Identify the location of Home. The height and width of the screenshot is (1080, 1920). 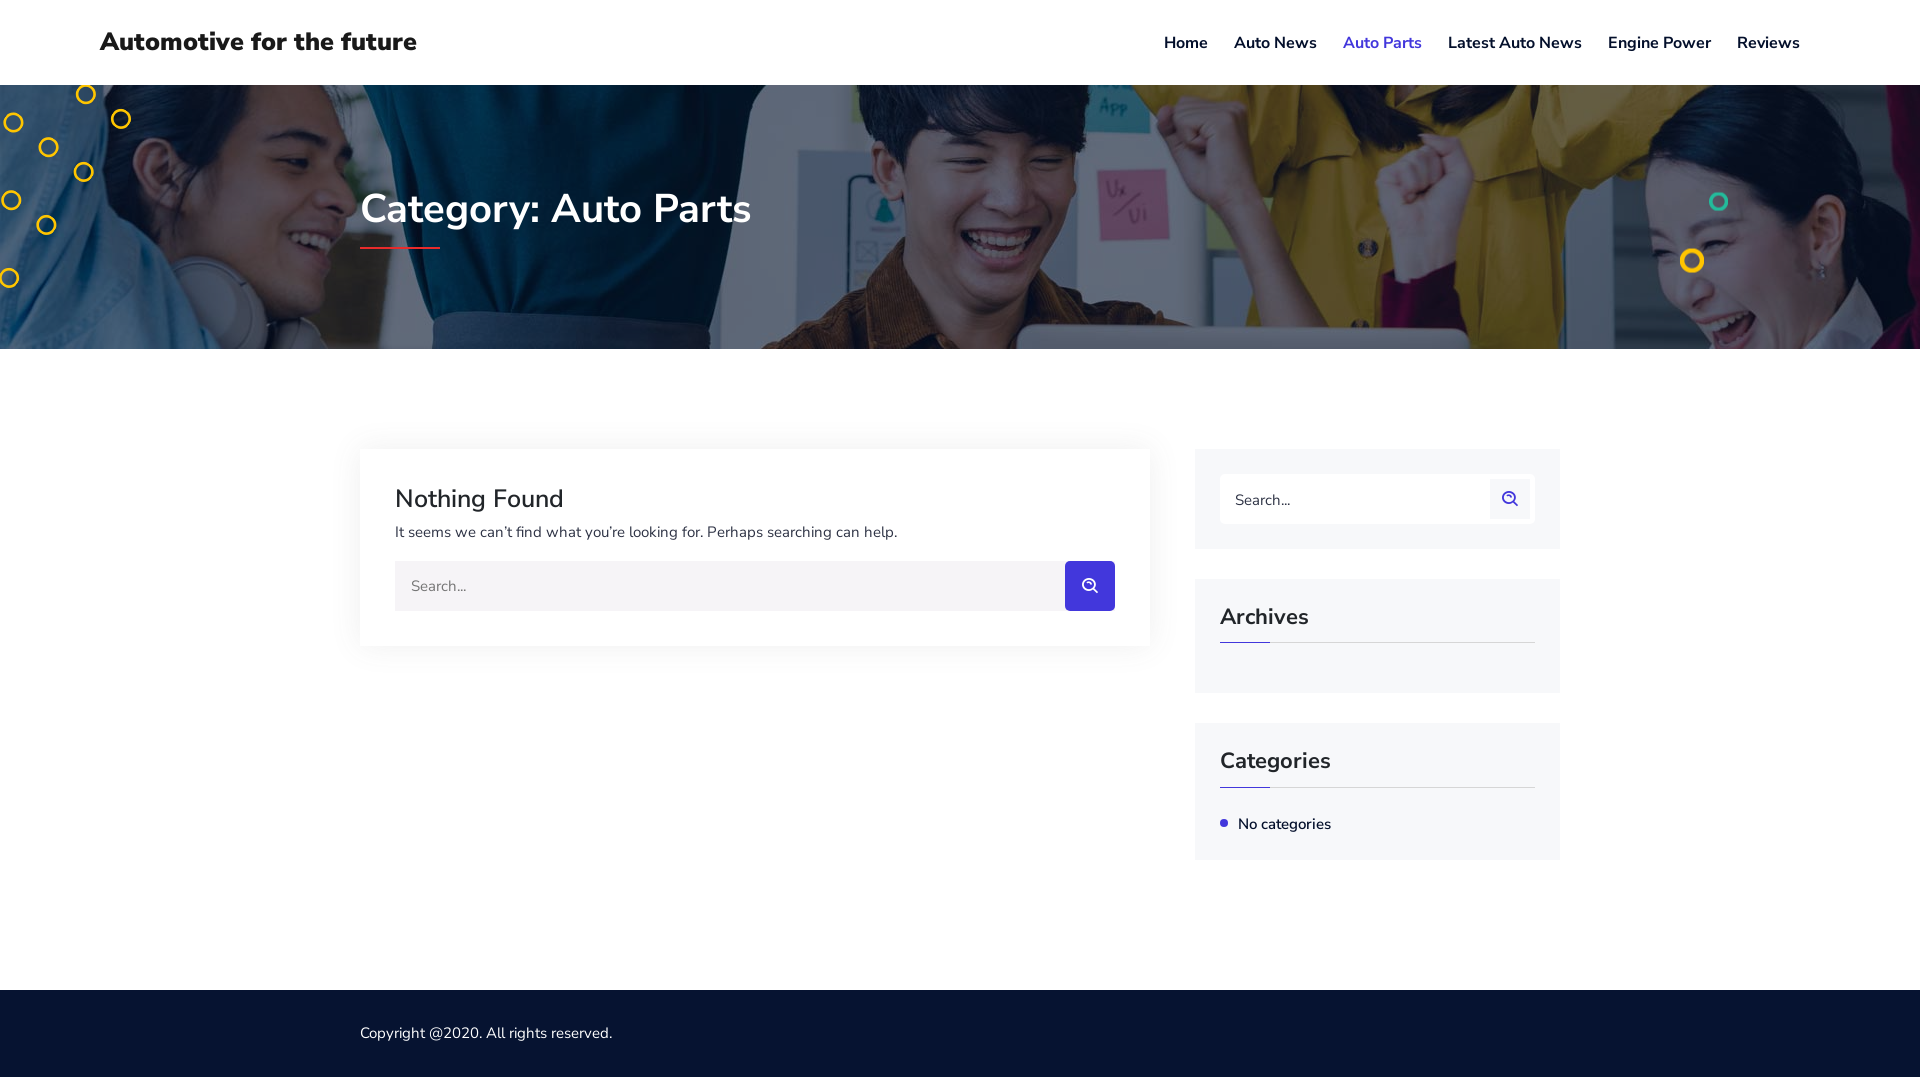
(1186, 42).